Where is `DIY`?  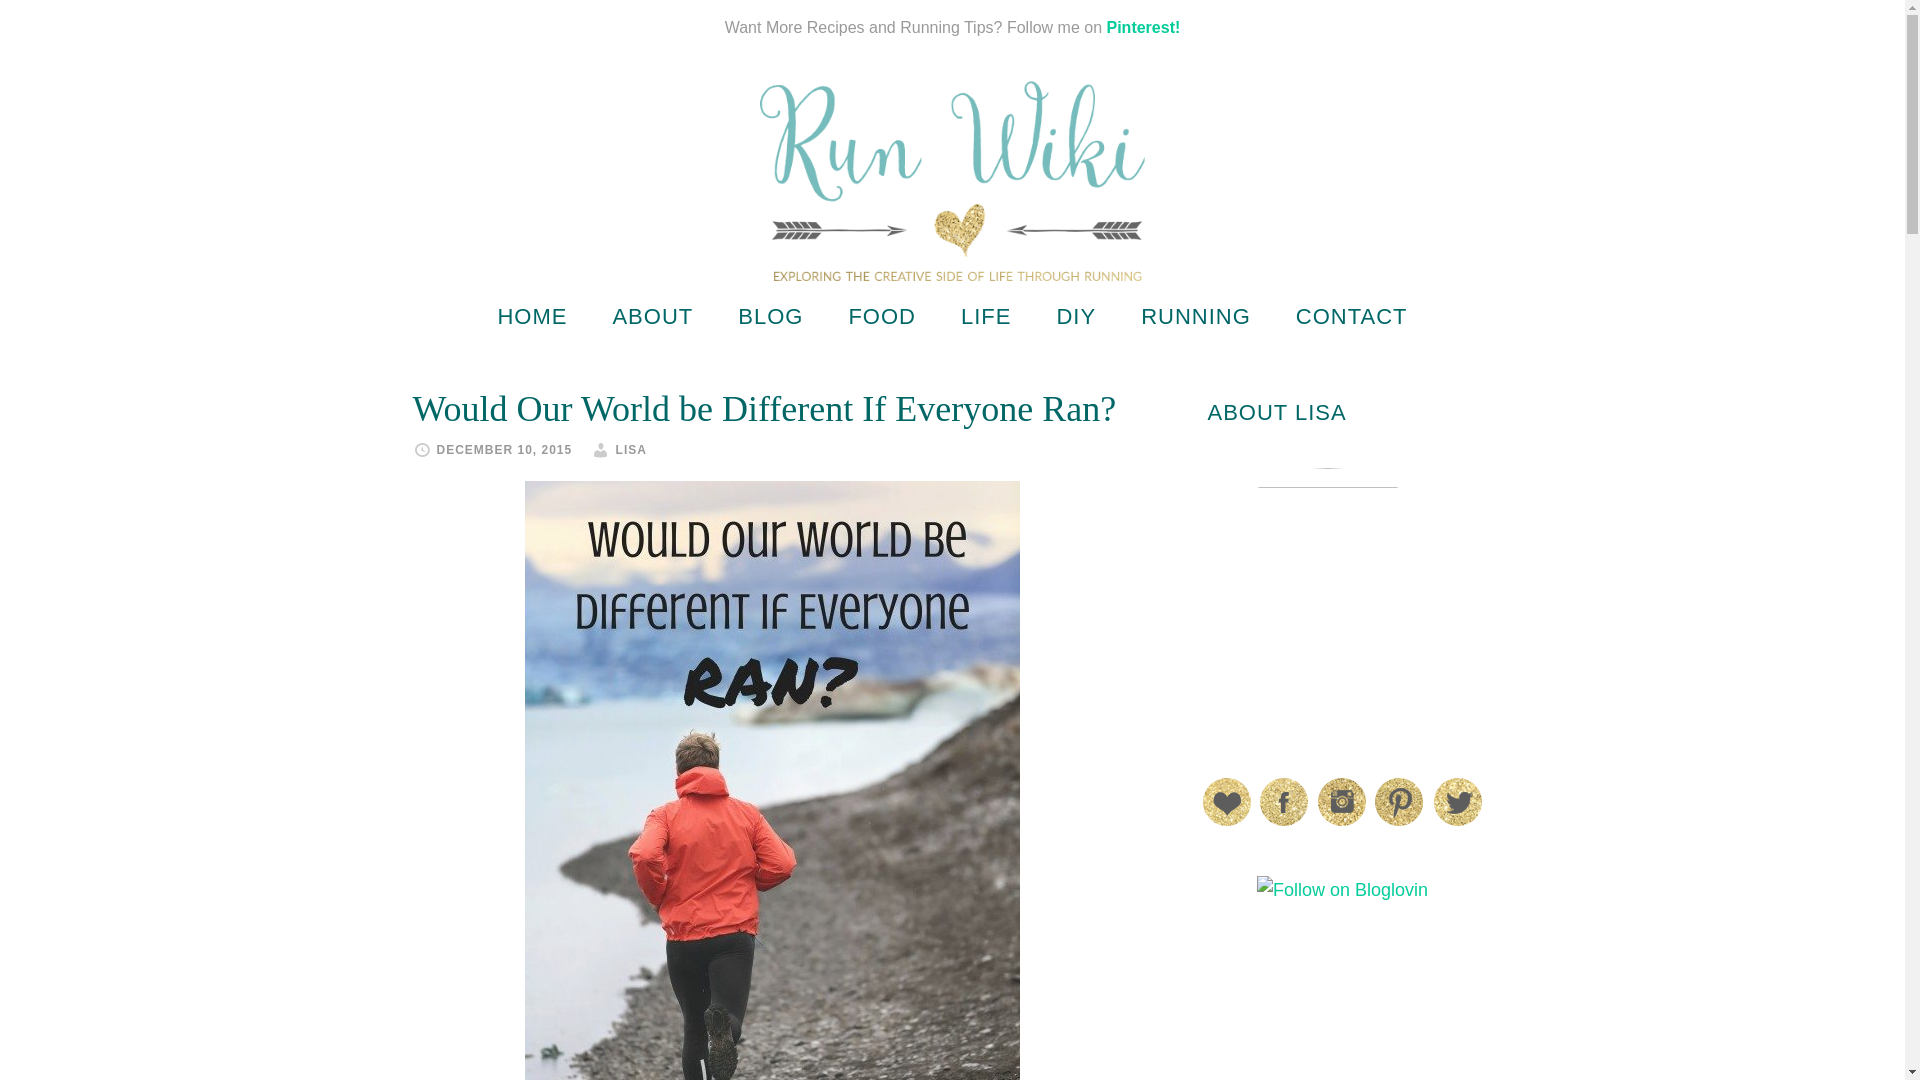 DIY is located at coordinates (1076, 316).